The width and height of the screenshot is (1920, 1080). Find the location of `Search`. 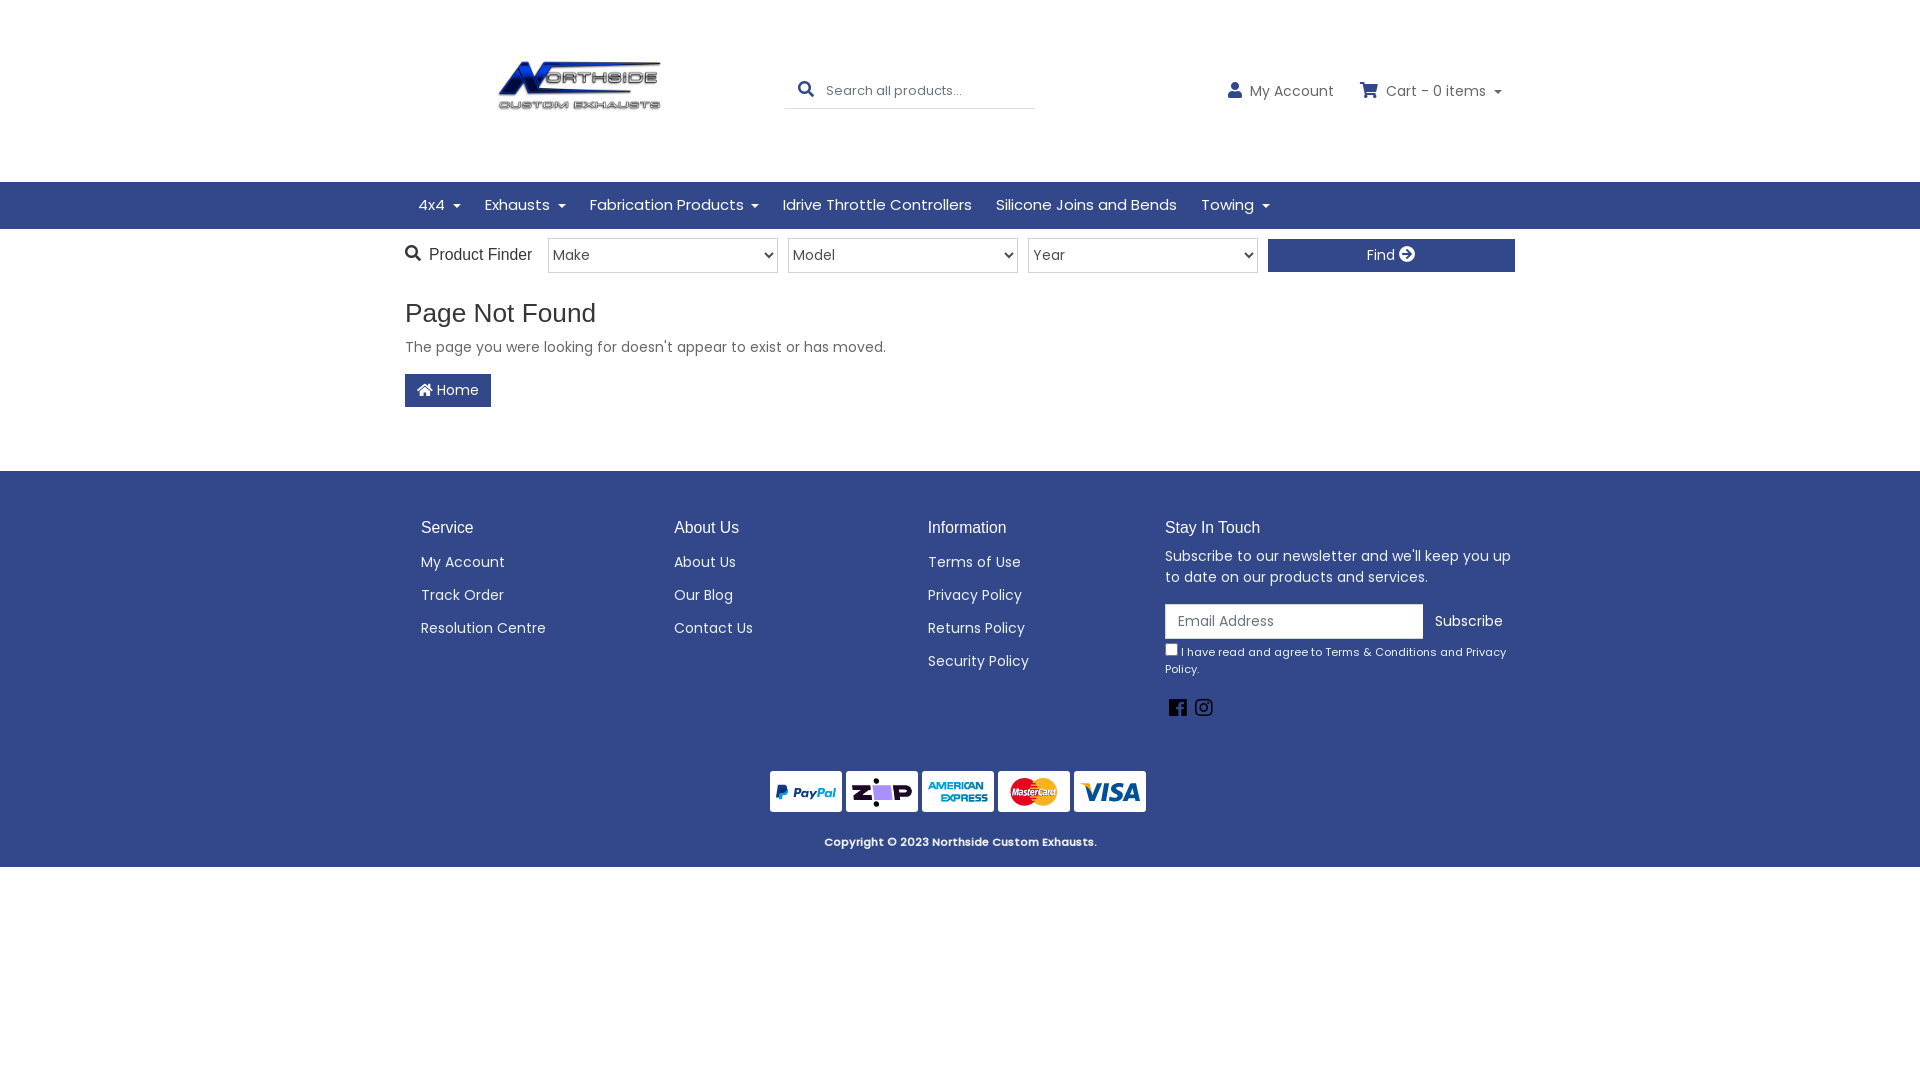

Search is located at coordinates (806, 90).